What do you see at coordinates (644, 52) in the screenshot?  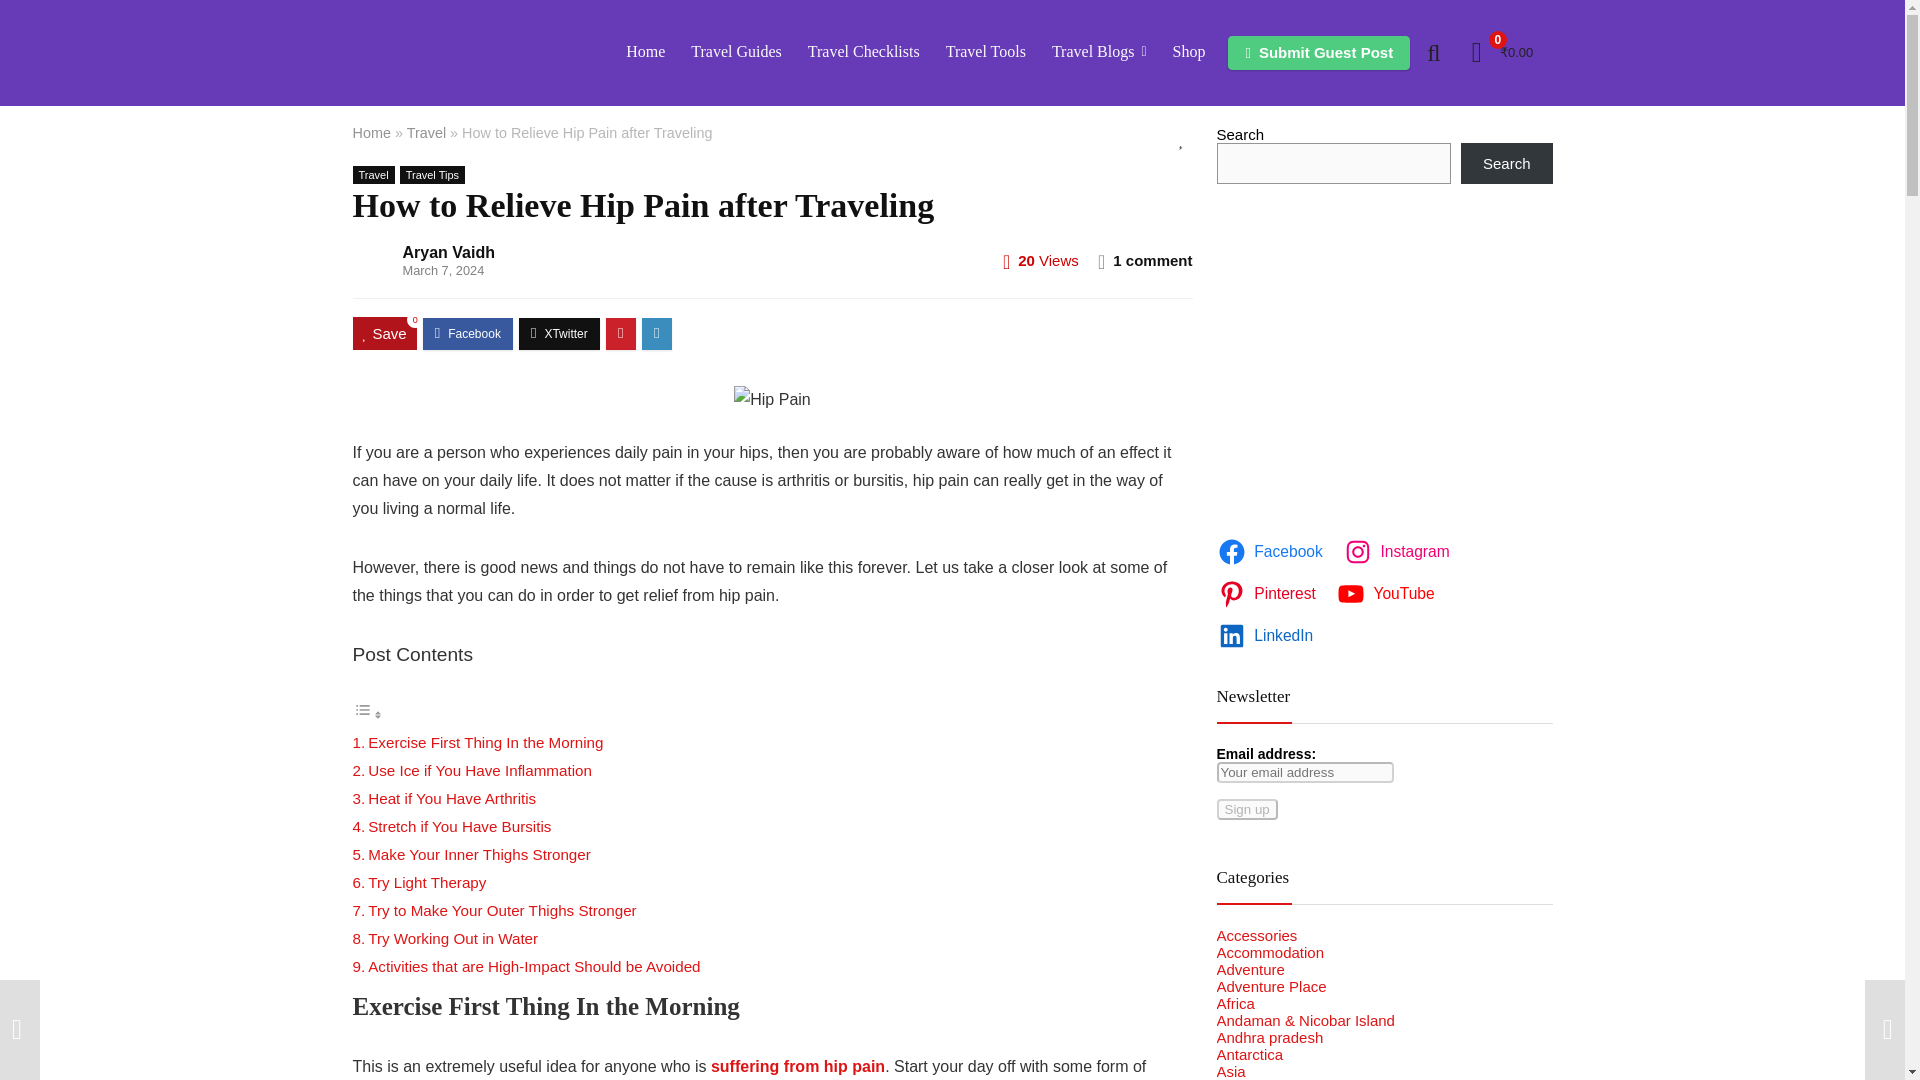 I see `Home` at bounding box center [644, 52].